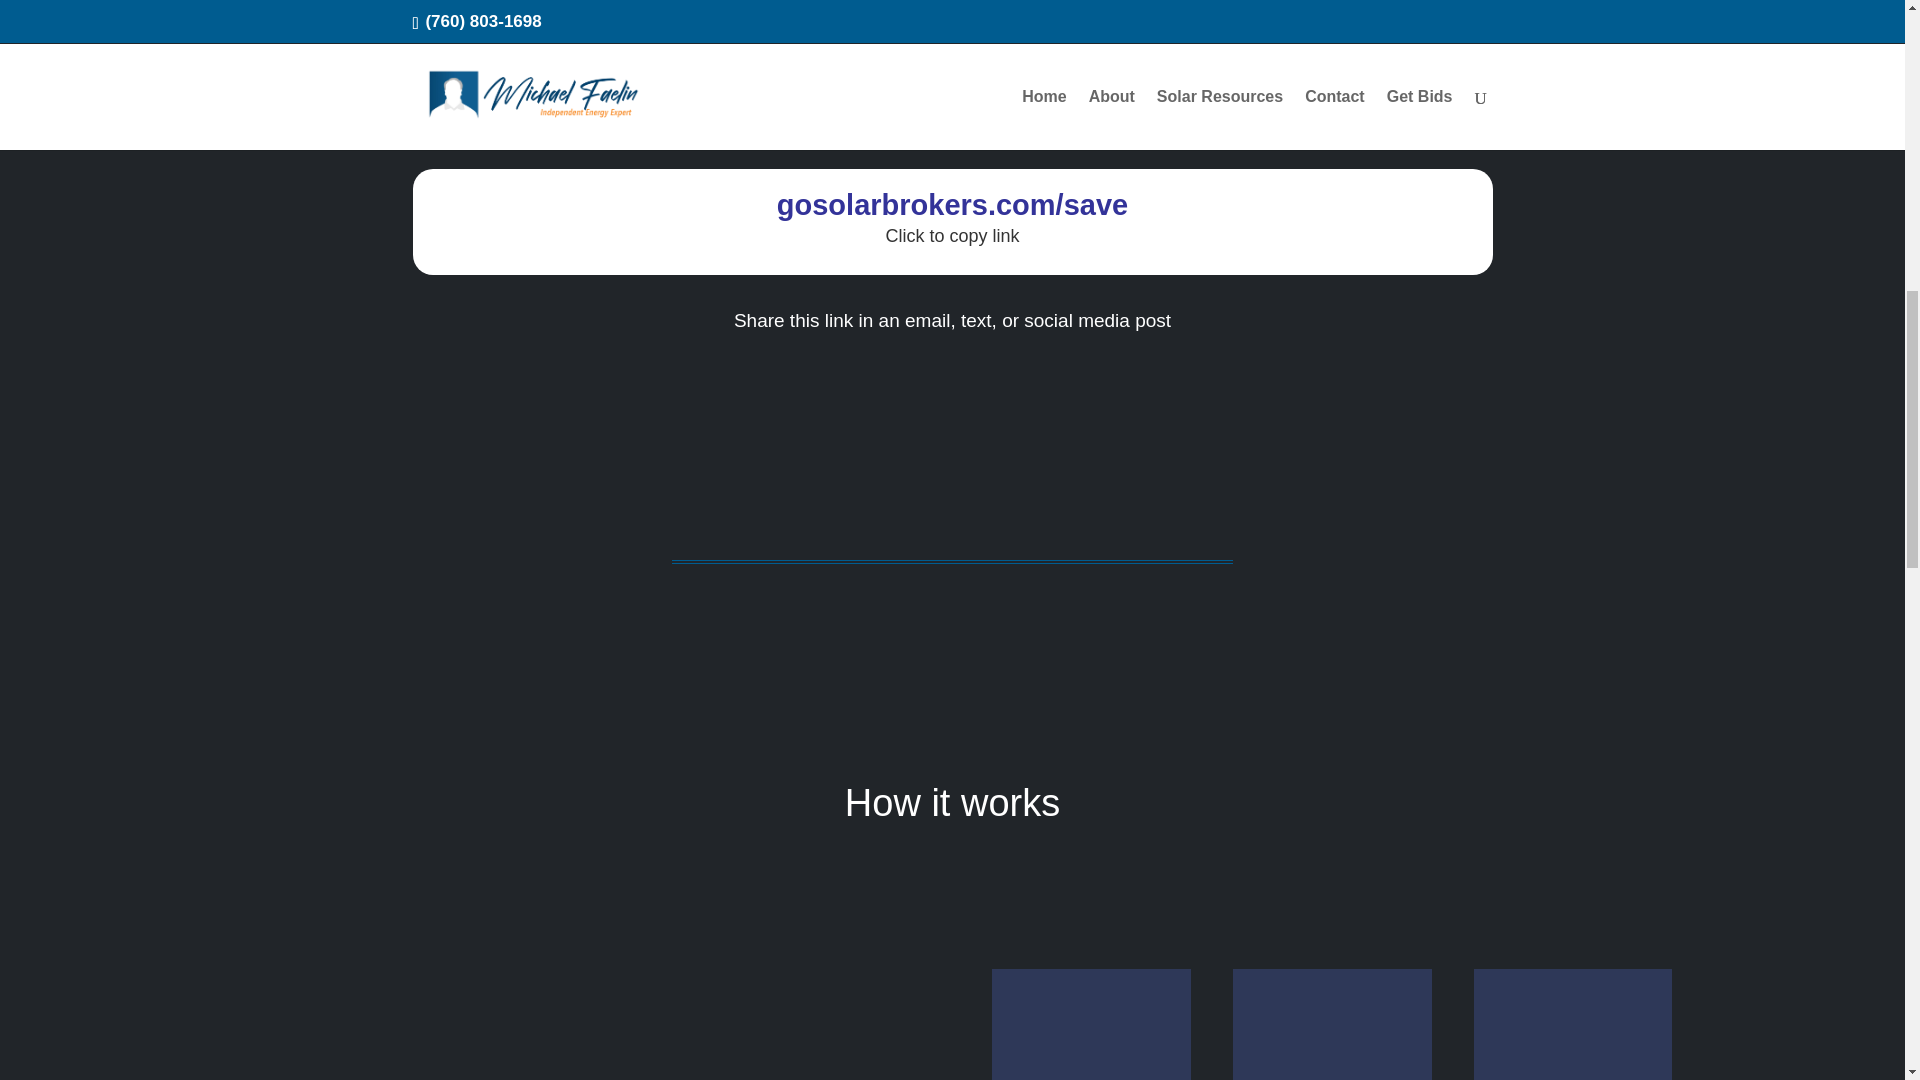 The width and height of the screenshot is (1920, 1080). I want to click on Copy to Clipboard, so click(952, 205).